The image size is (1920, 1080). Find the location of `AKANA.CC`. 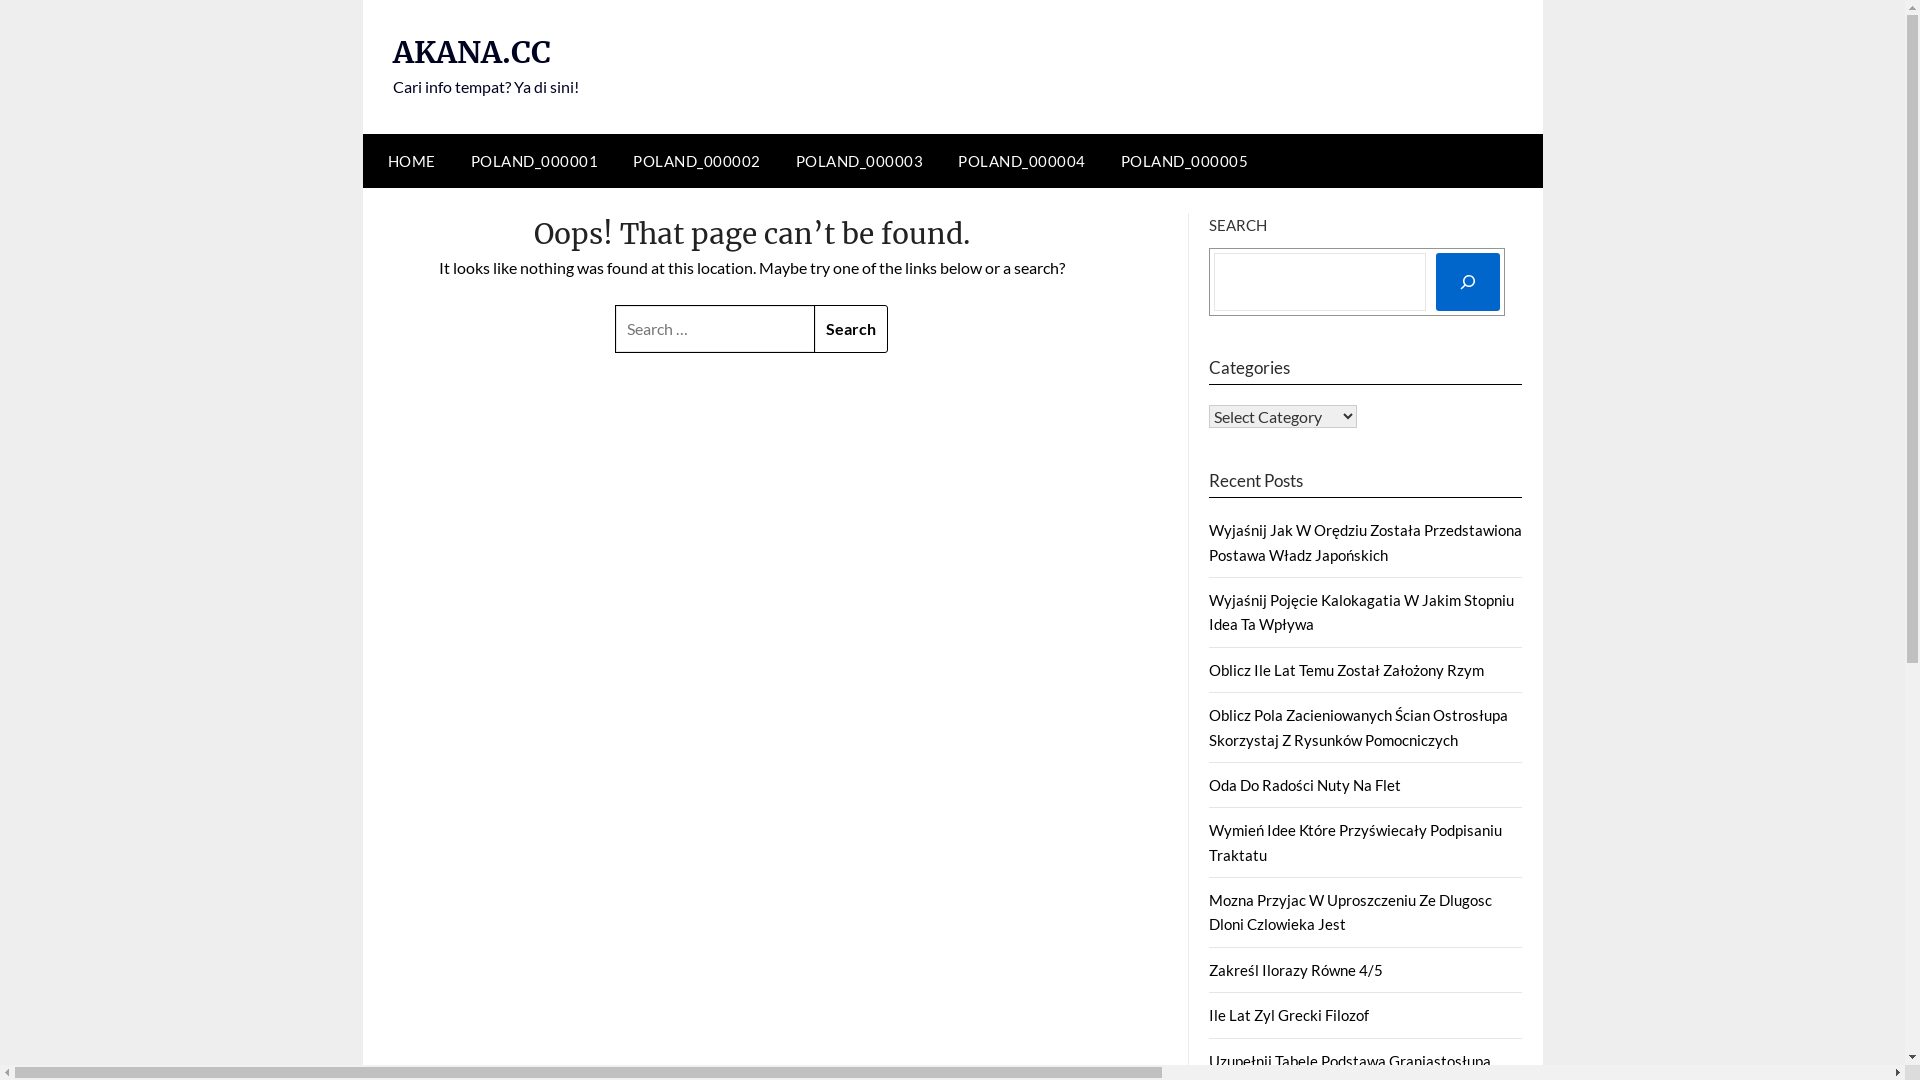

AKANA.CC is located at coordinates (471, 52).